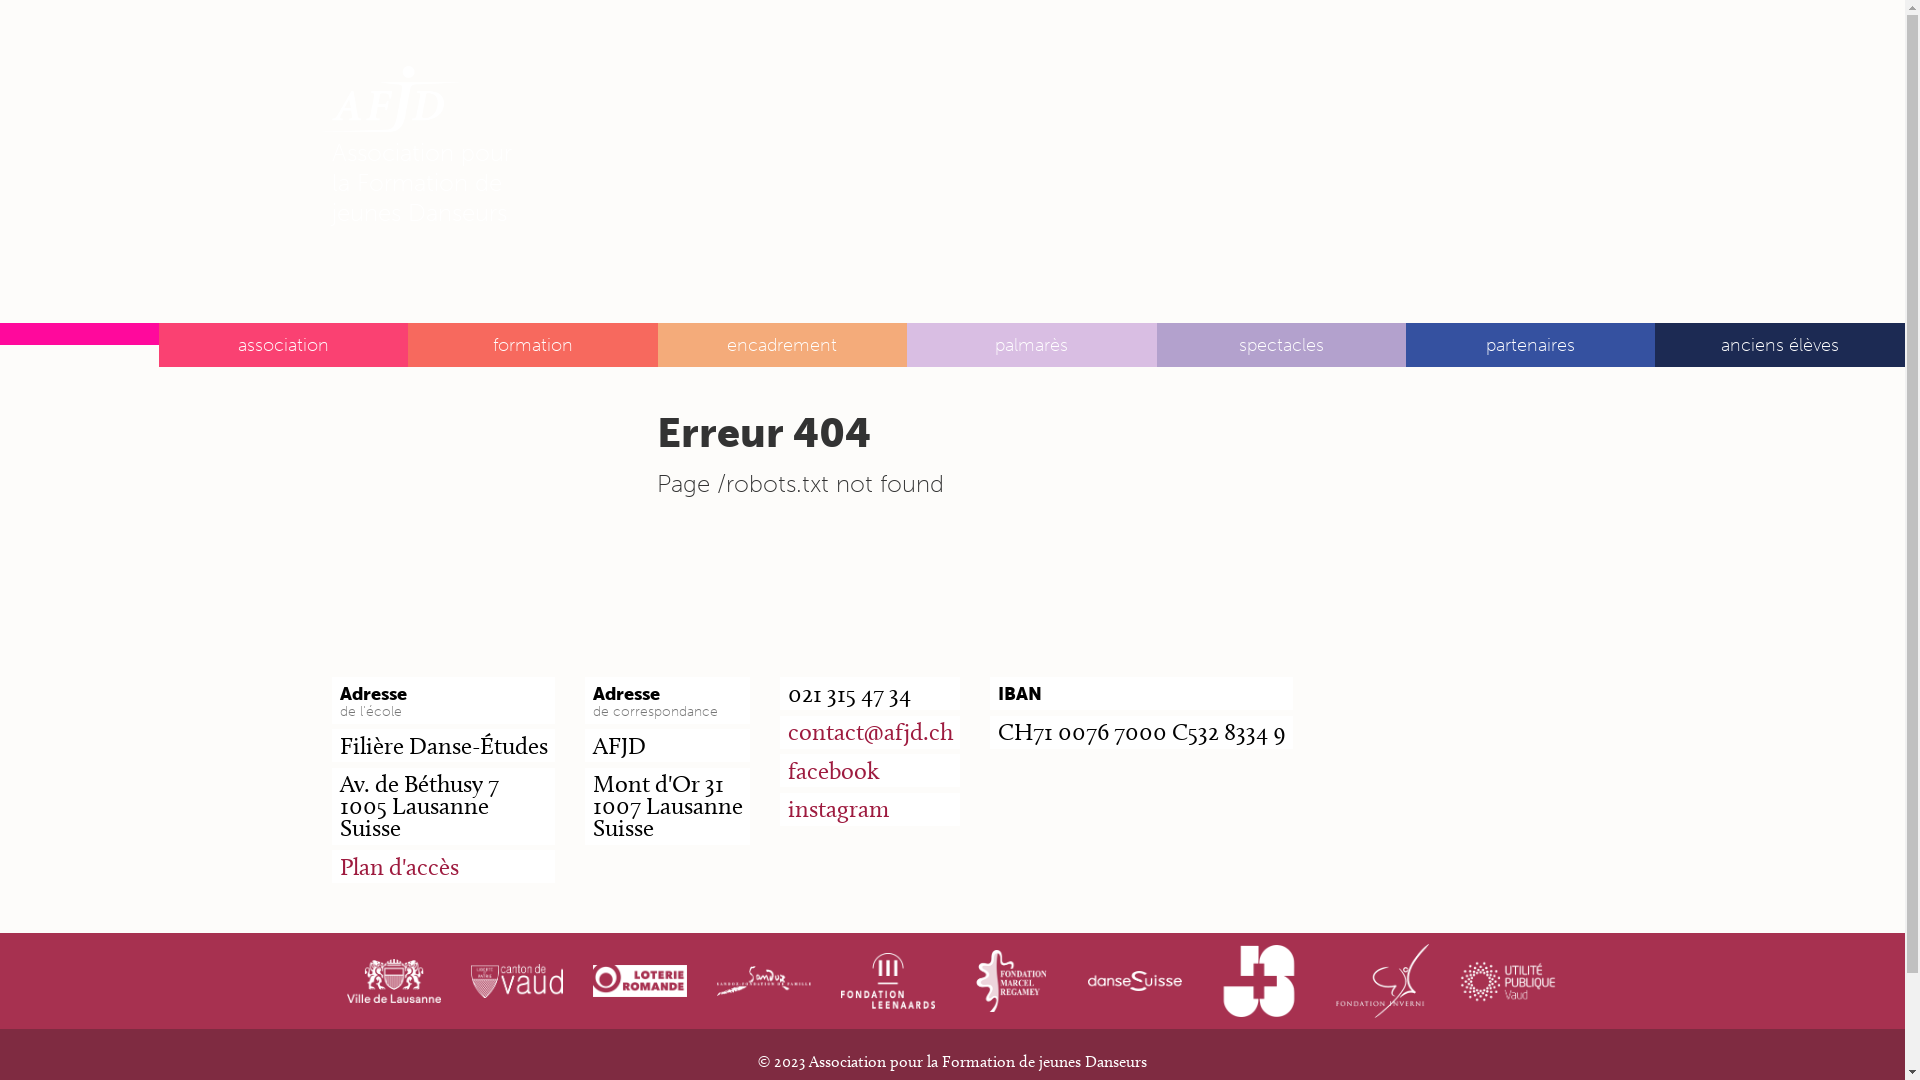 The height and width of the screenshot is (1080, 1920). Describe the element at coordinates (782, 345) in the screenshot. I see `encadrement` at that location.